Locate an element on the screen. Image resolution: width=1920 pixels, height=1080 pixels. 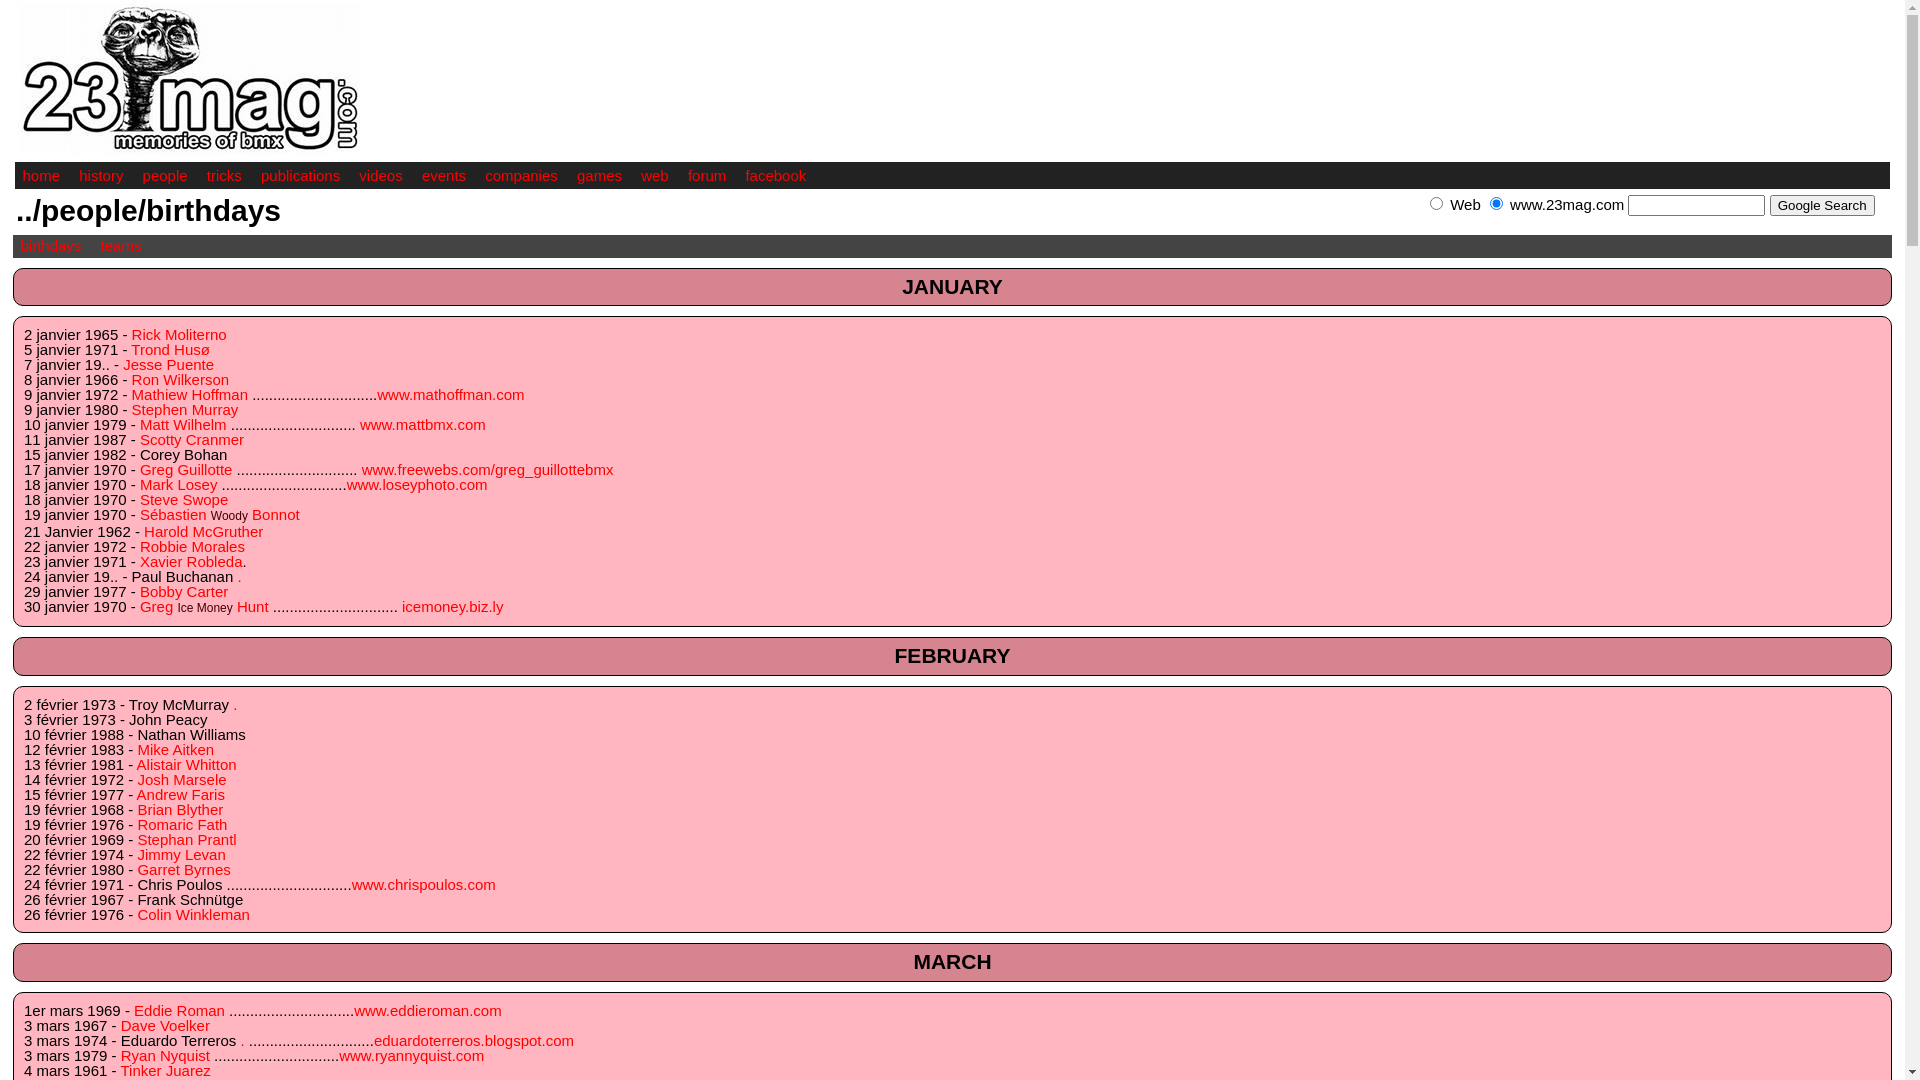
Jimmy Levan is located at coordinates (181, 854).